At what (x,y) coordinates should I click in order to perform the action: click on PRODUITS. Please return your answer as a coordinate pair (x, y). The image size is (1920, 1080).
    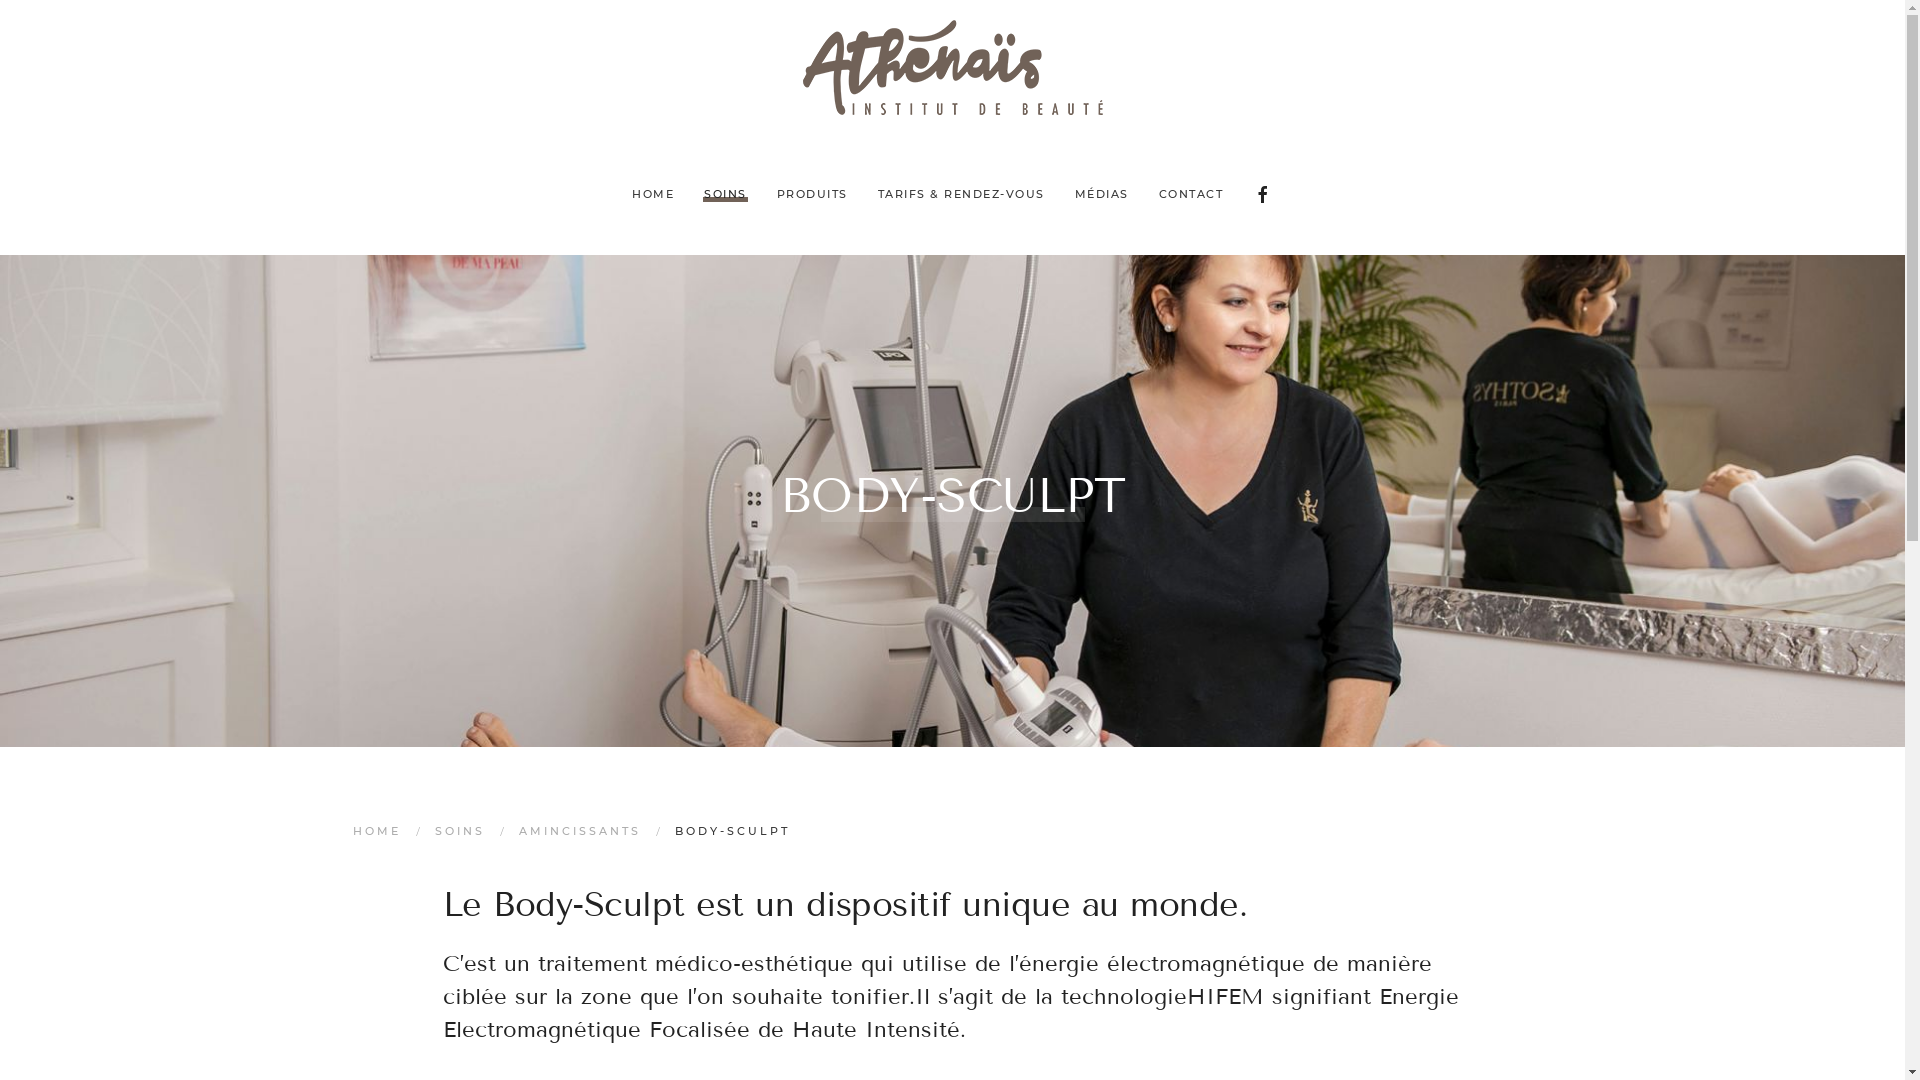
    Looking at the image, I should click on (812, 195).